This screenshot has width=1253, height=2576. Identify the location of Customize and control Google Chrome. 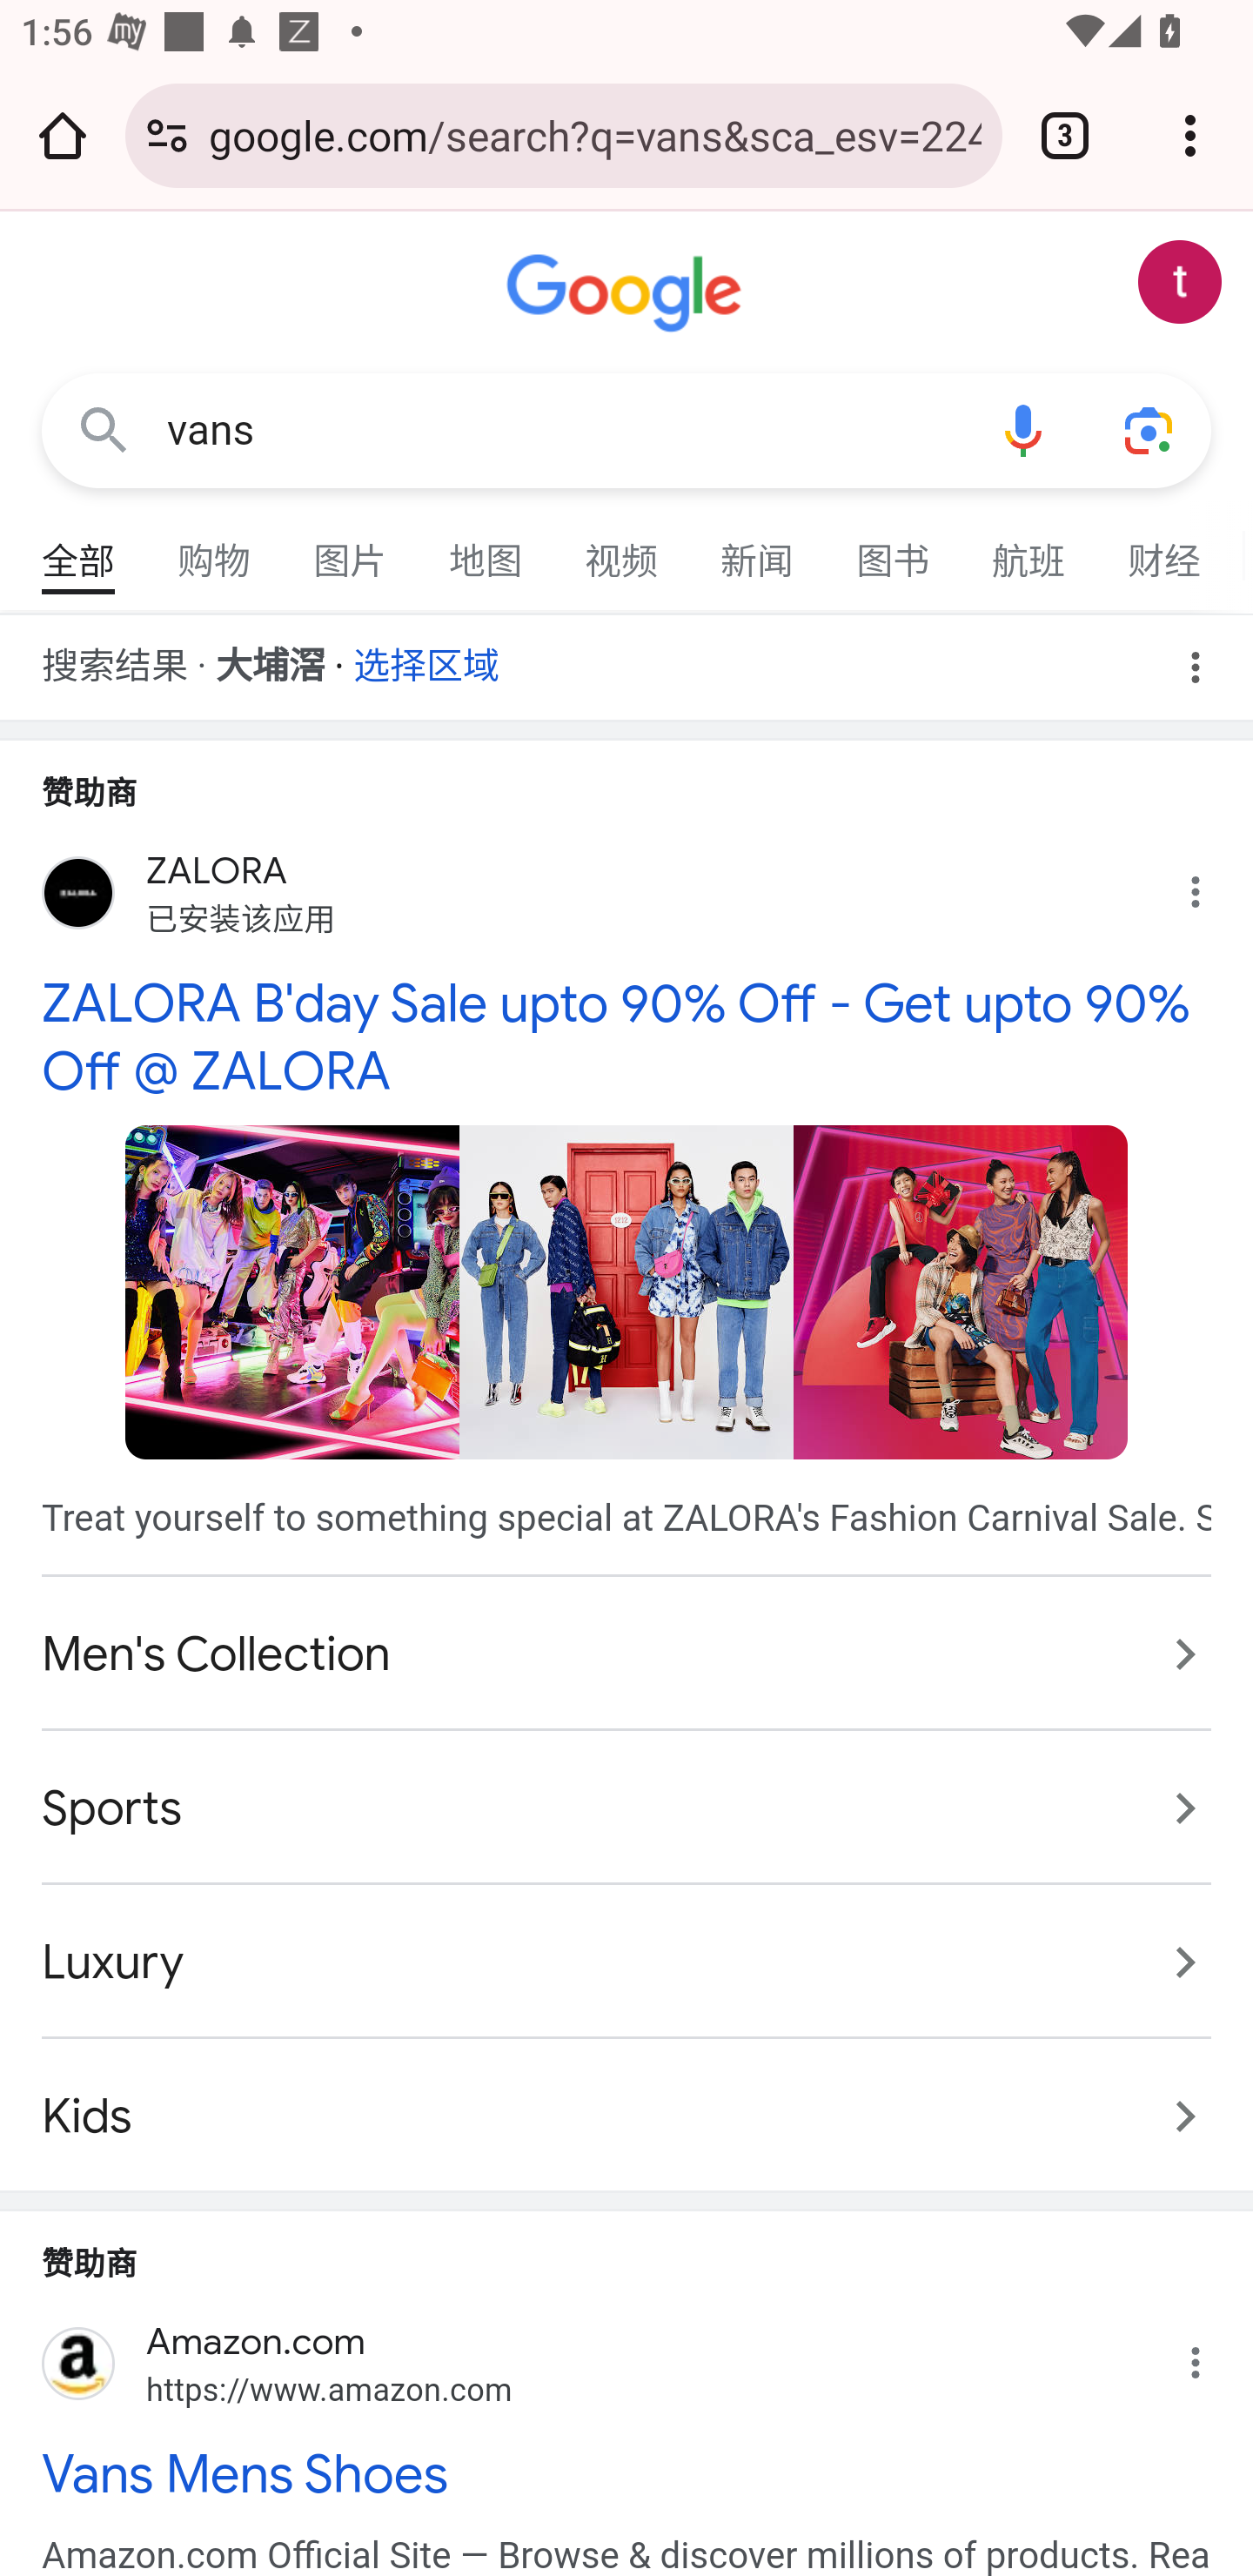
(1190, 135).